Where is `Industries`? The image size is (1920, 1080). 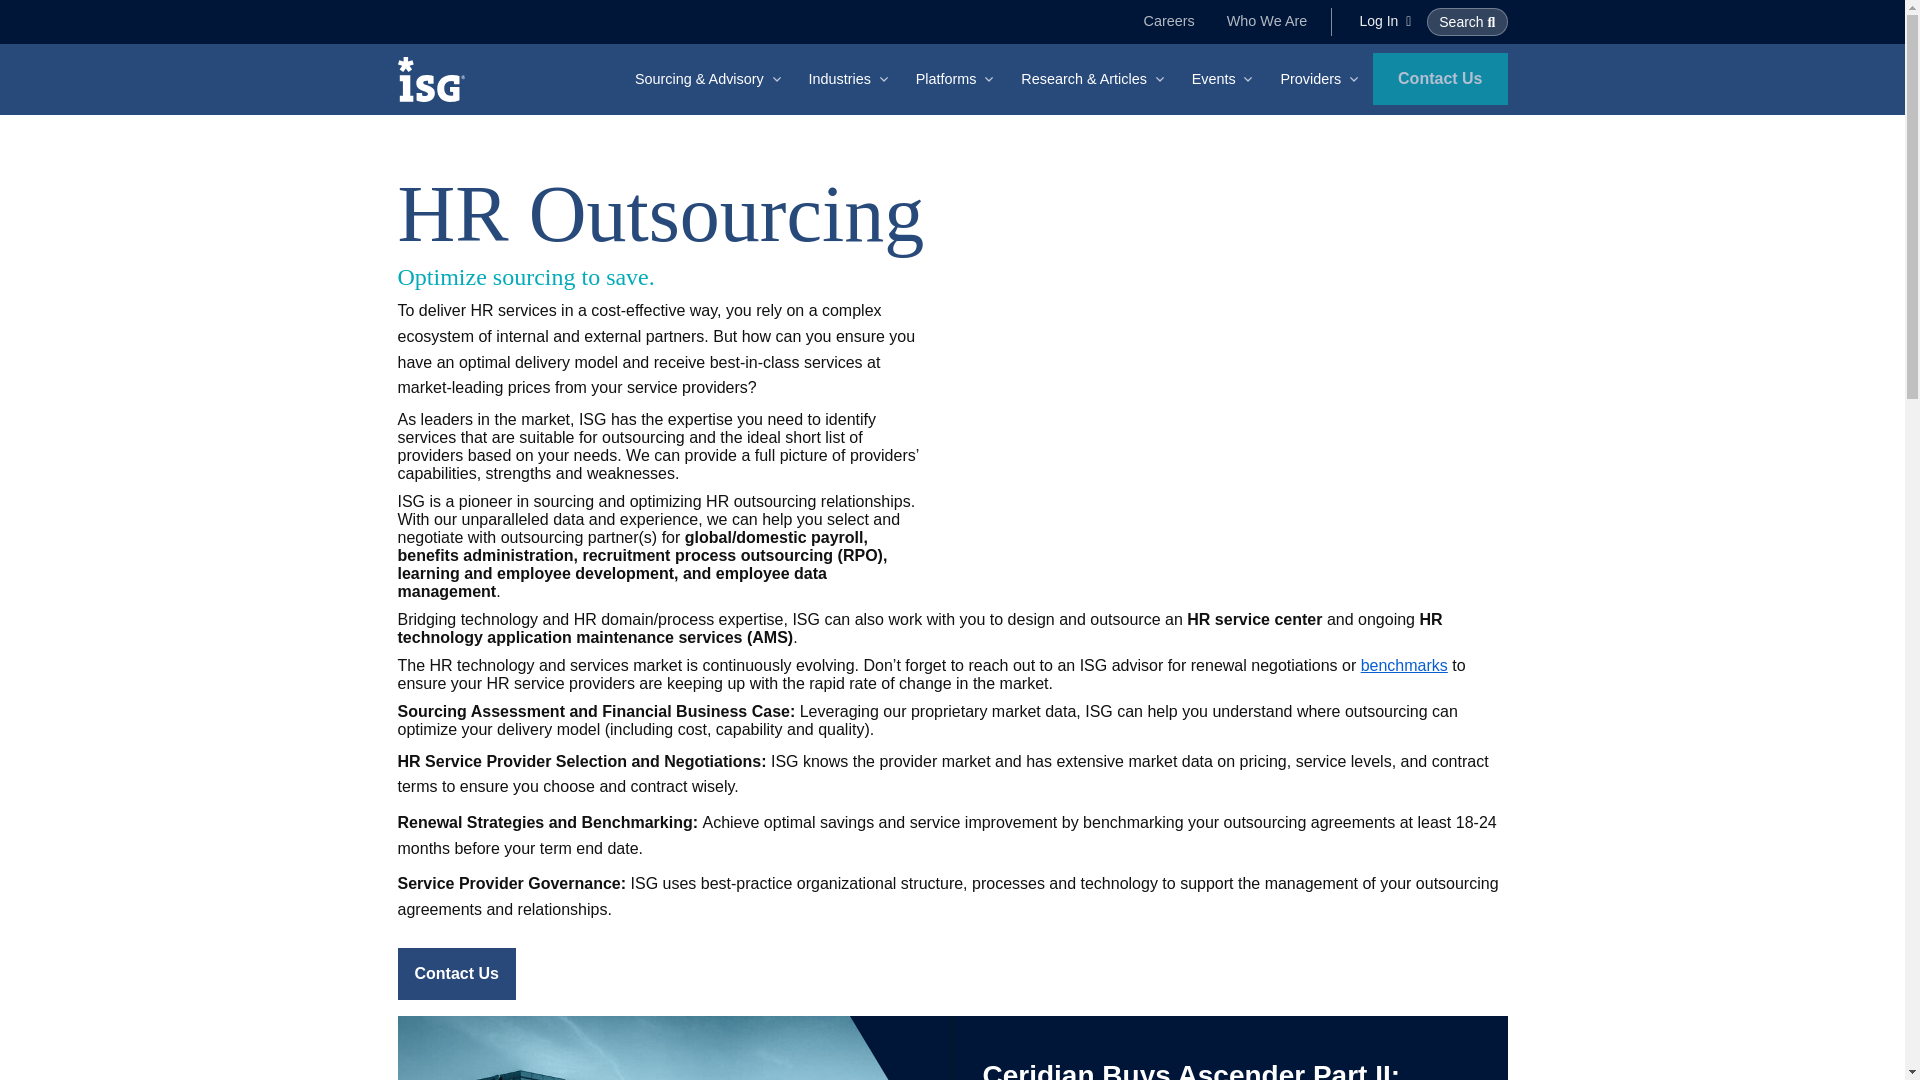
Industries is located at coordinates (850, 79).